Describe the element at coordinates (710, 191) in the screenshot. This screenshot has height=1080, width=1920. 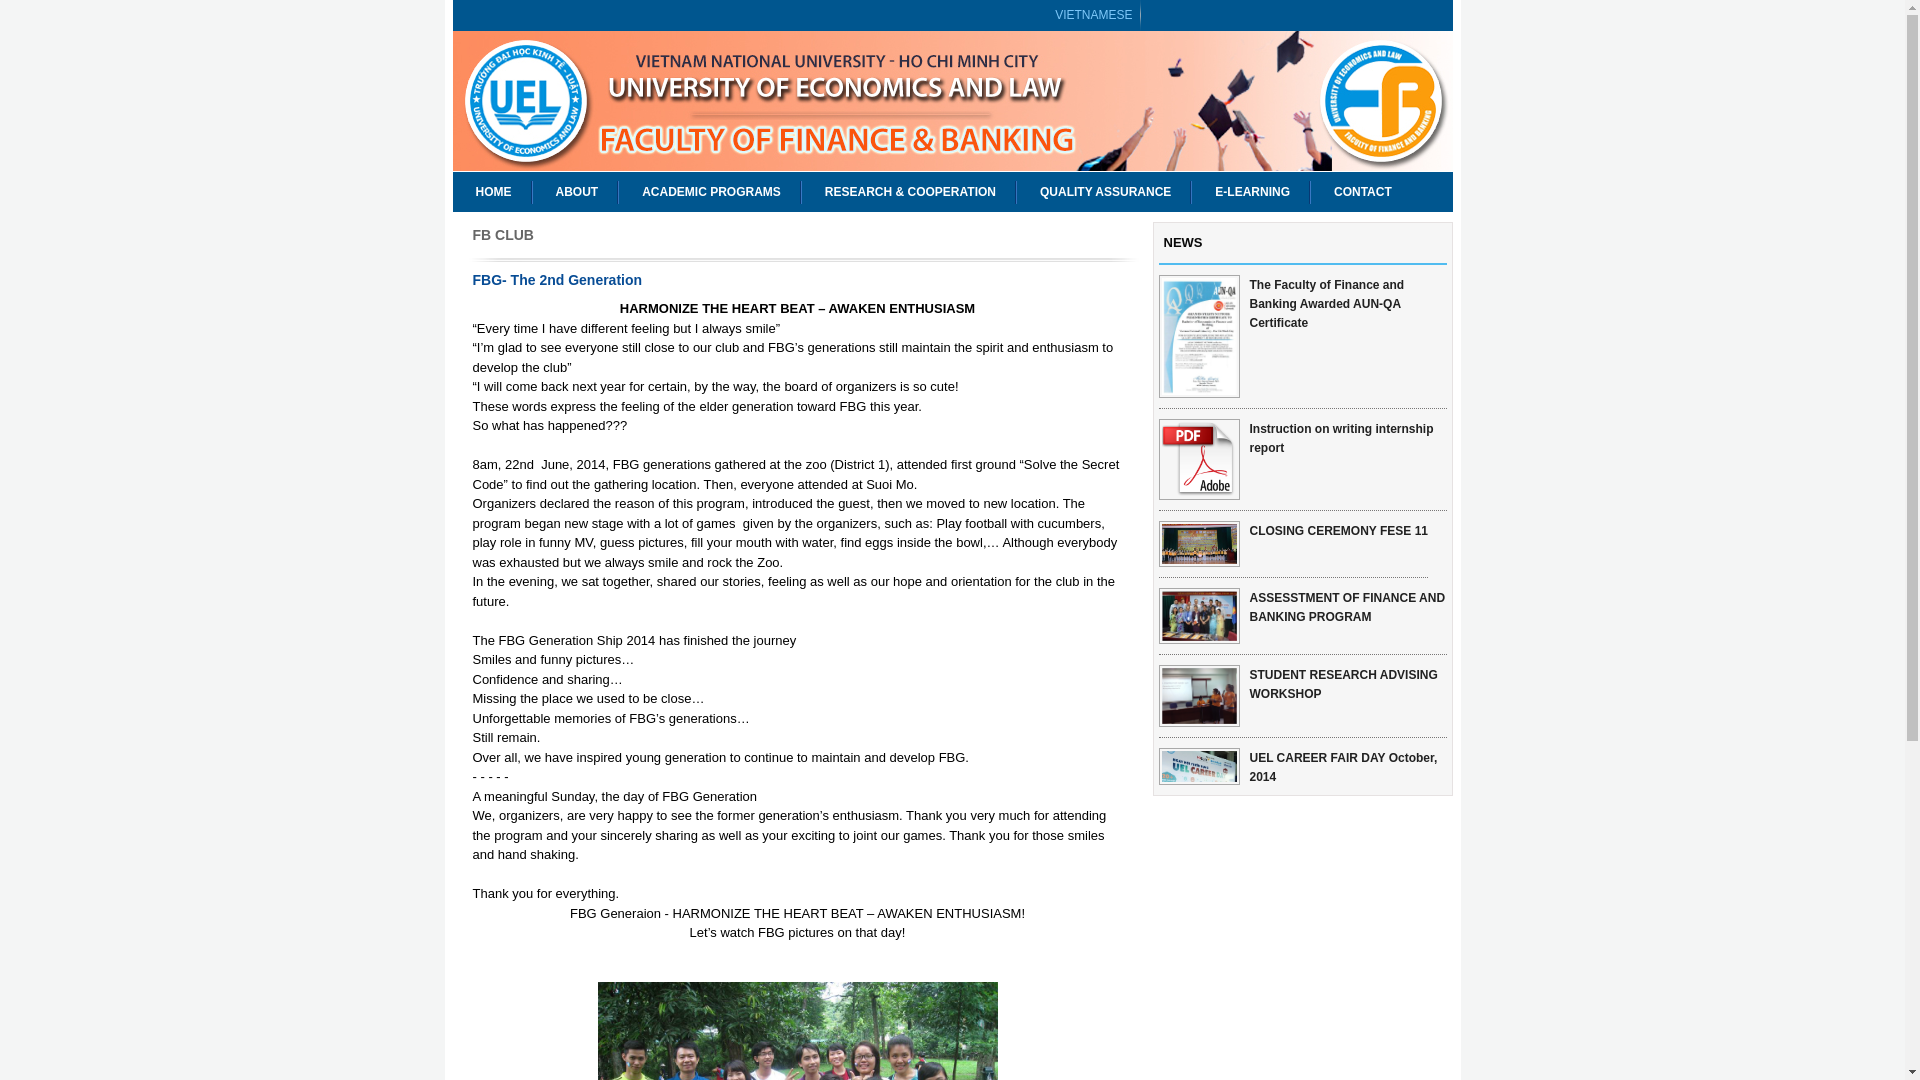
I see `ACADEMIC PROGRAMS` at that location.